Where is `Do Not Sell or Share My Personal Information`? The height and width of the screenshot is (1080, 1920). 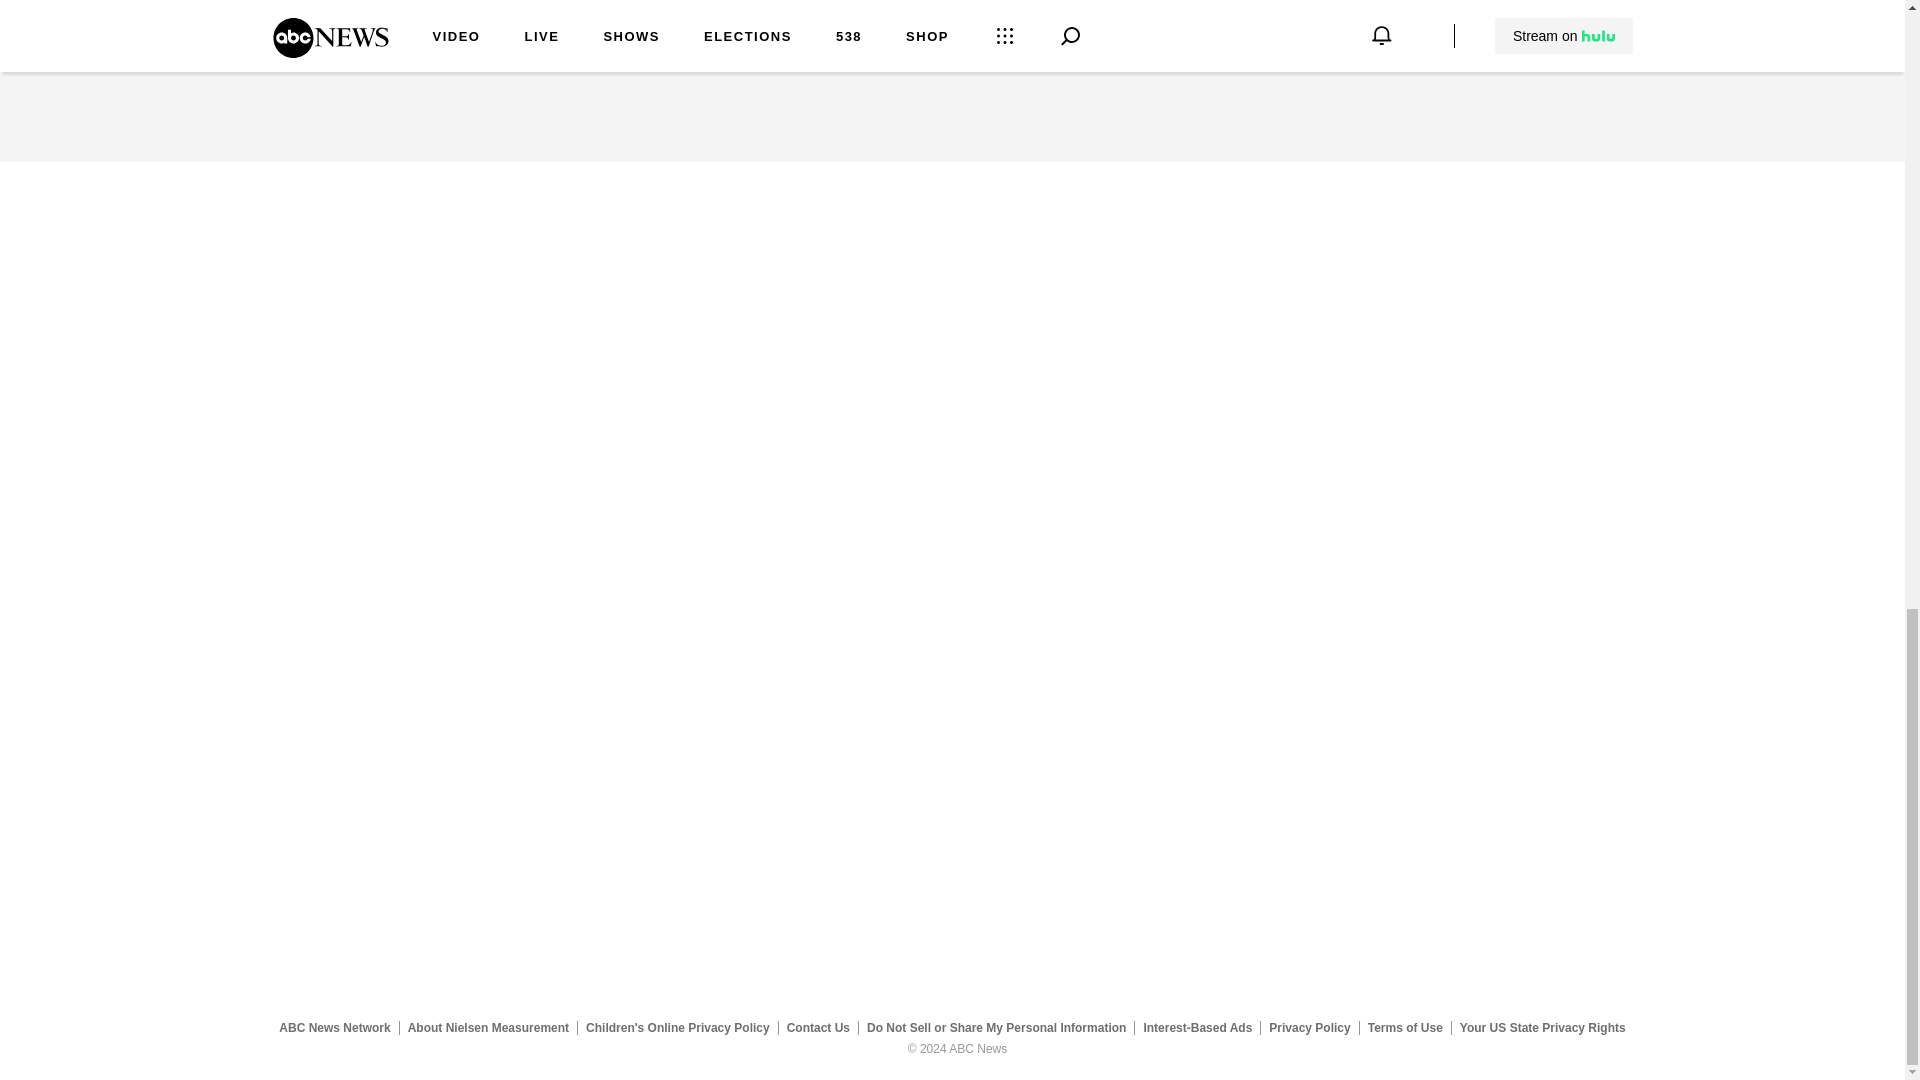 Do Not Sell or Share My Personal Information is located at coordinates (996, 1027).